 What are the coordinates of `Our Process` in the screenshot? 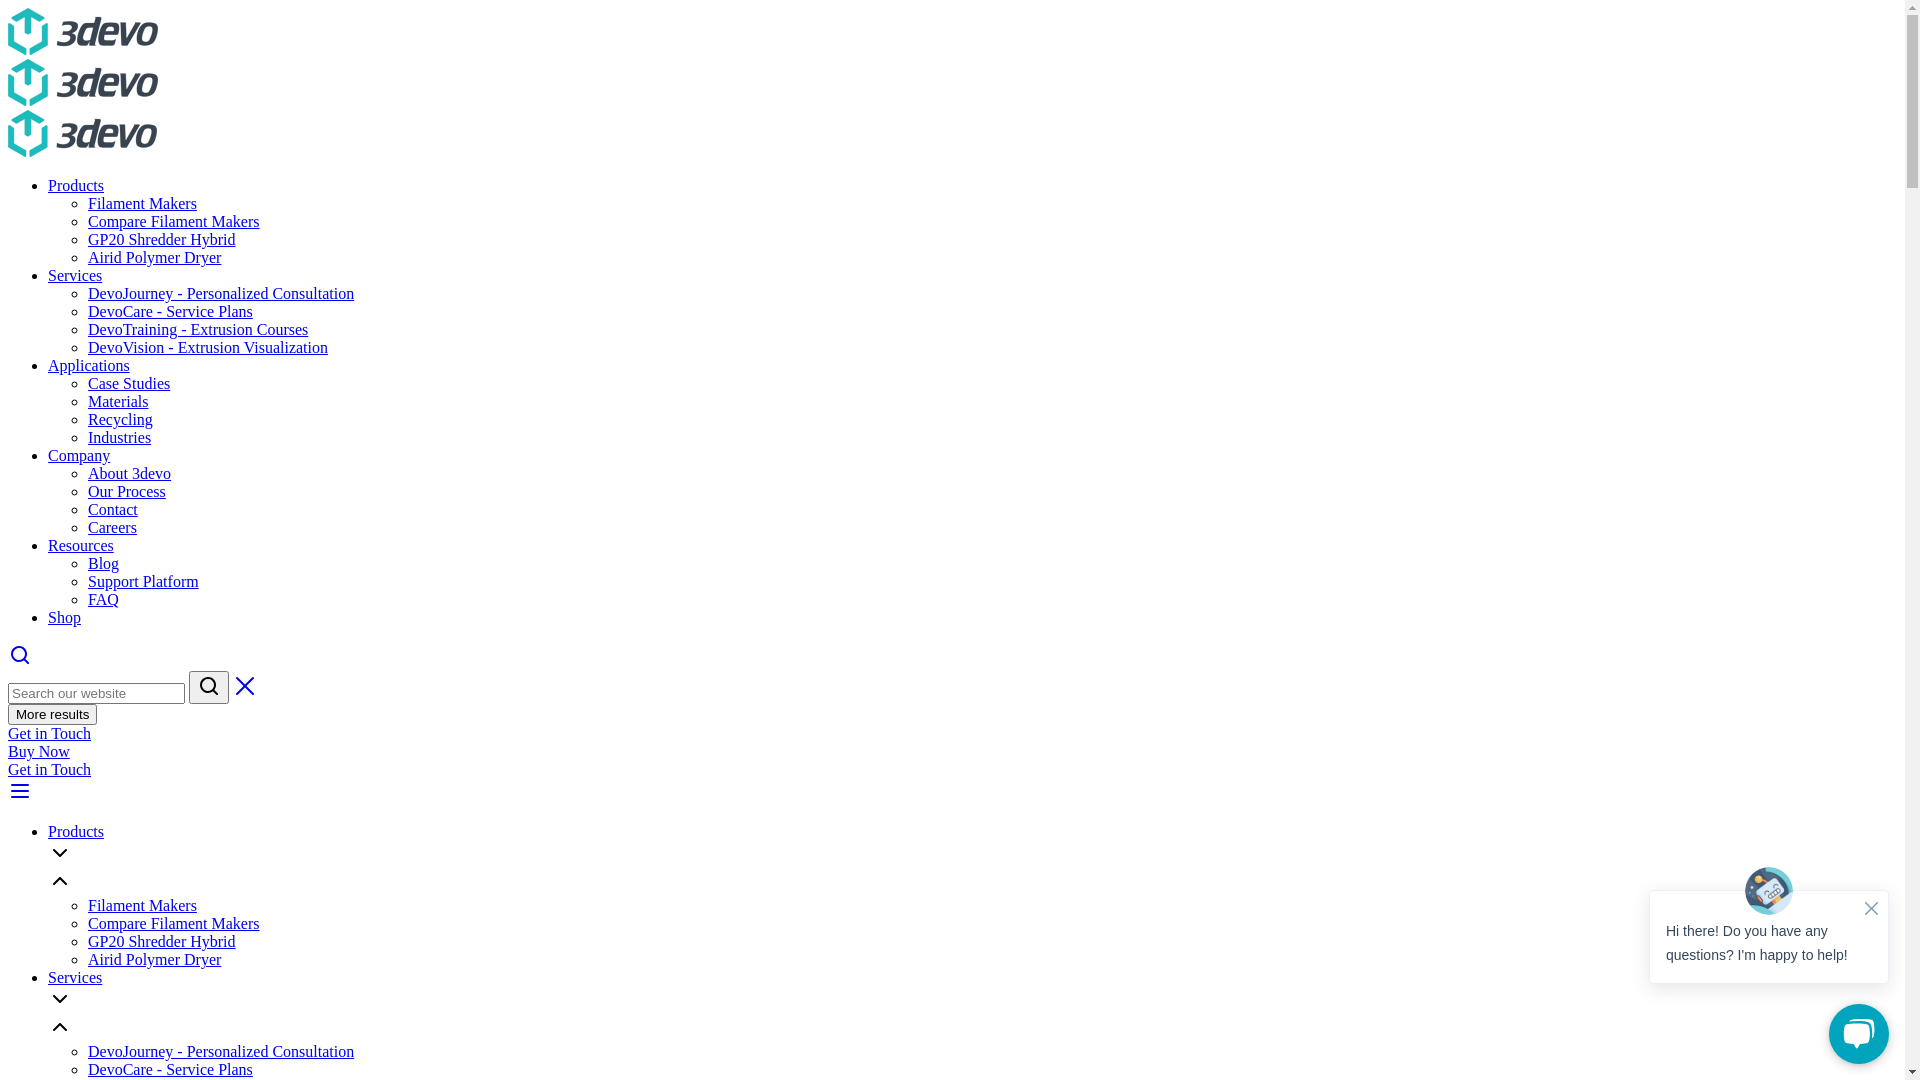 It's located at (127, 492).